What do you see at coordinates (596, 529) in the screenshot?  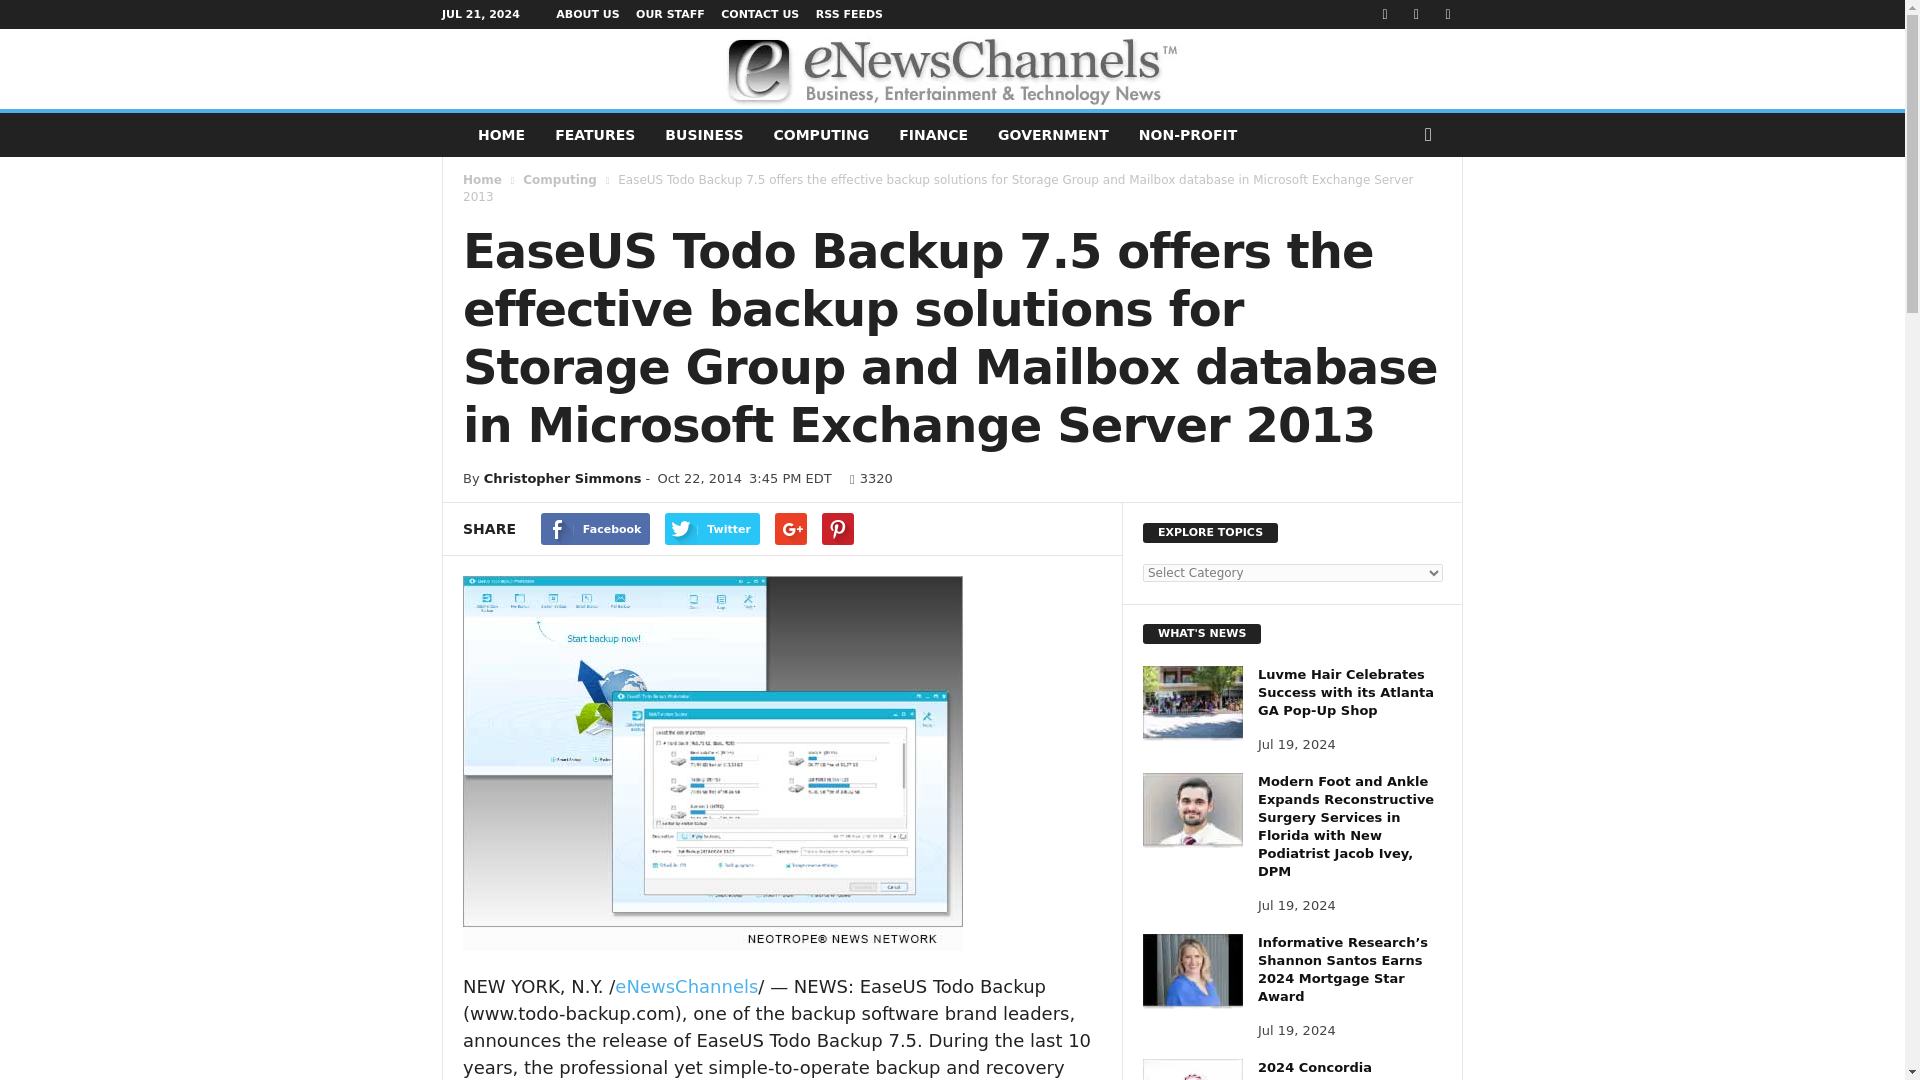 I see `Facebook` at bounding box center [596, 529].